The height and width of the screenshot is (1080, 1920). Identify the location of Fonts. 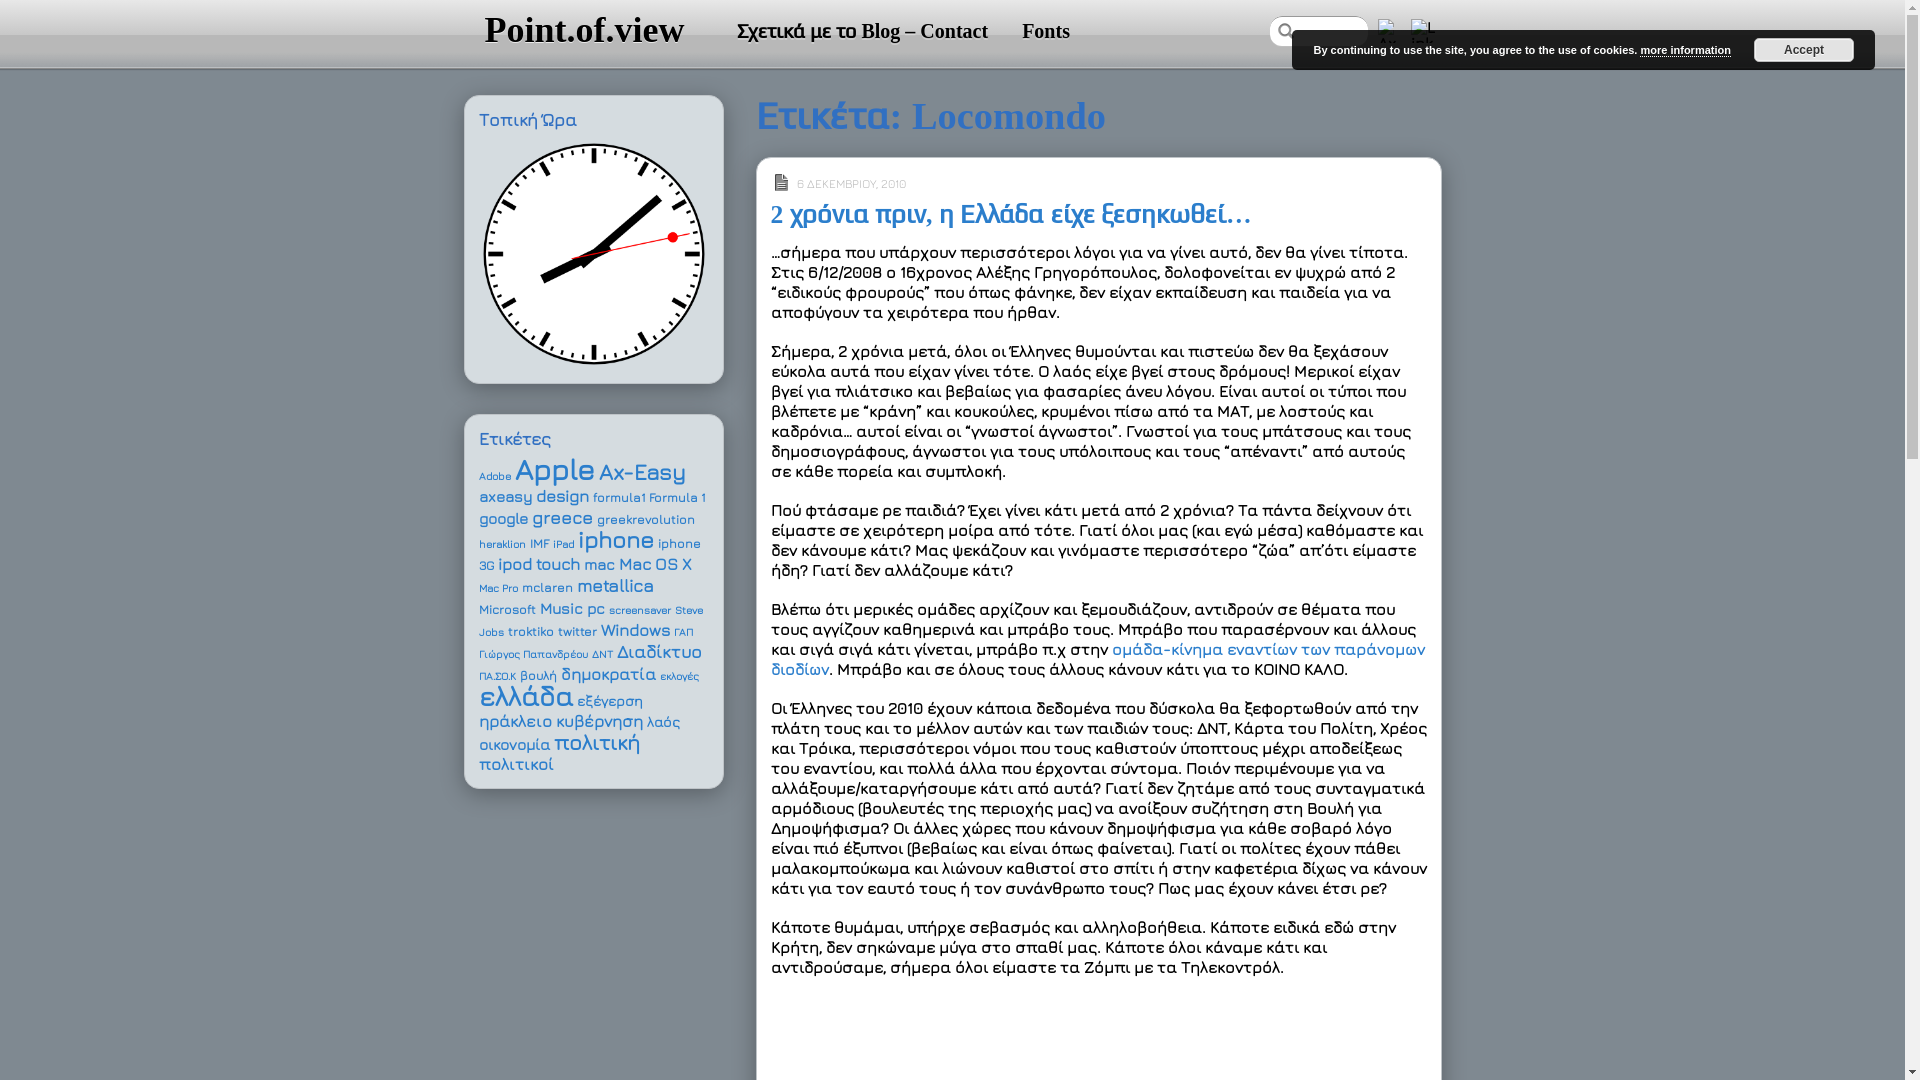
(1046, 31).